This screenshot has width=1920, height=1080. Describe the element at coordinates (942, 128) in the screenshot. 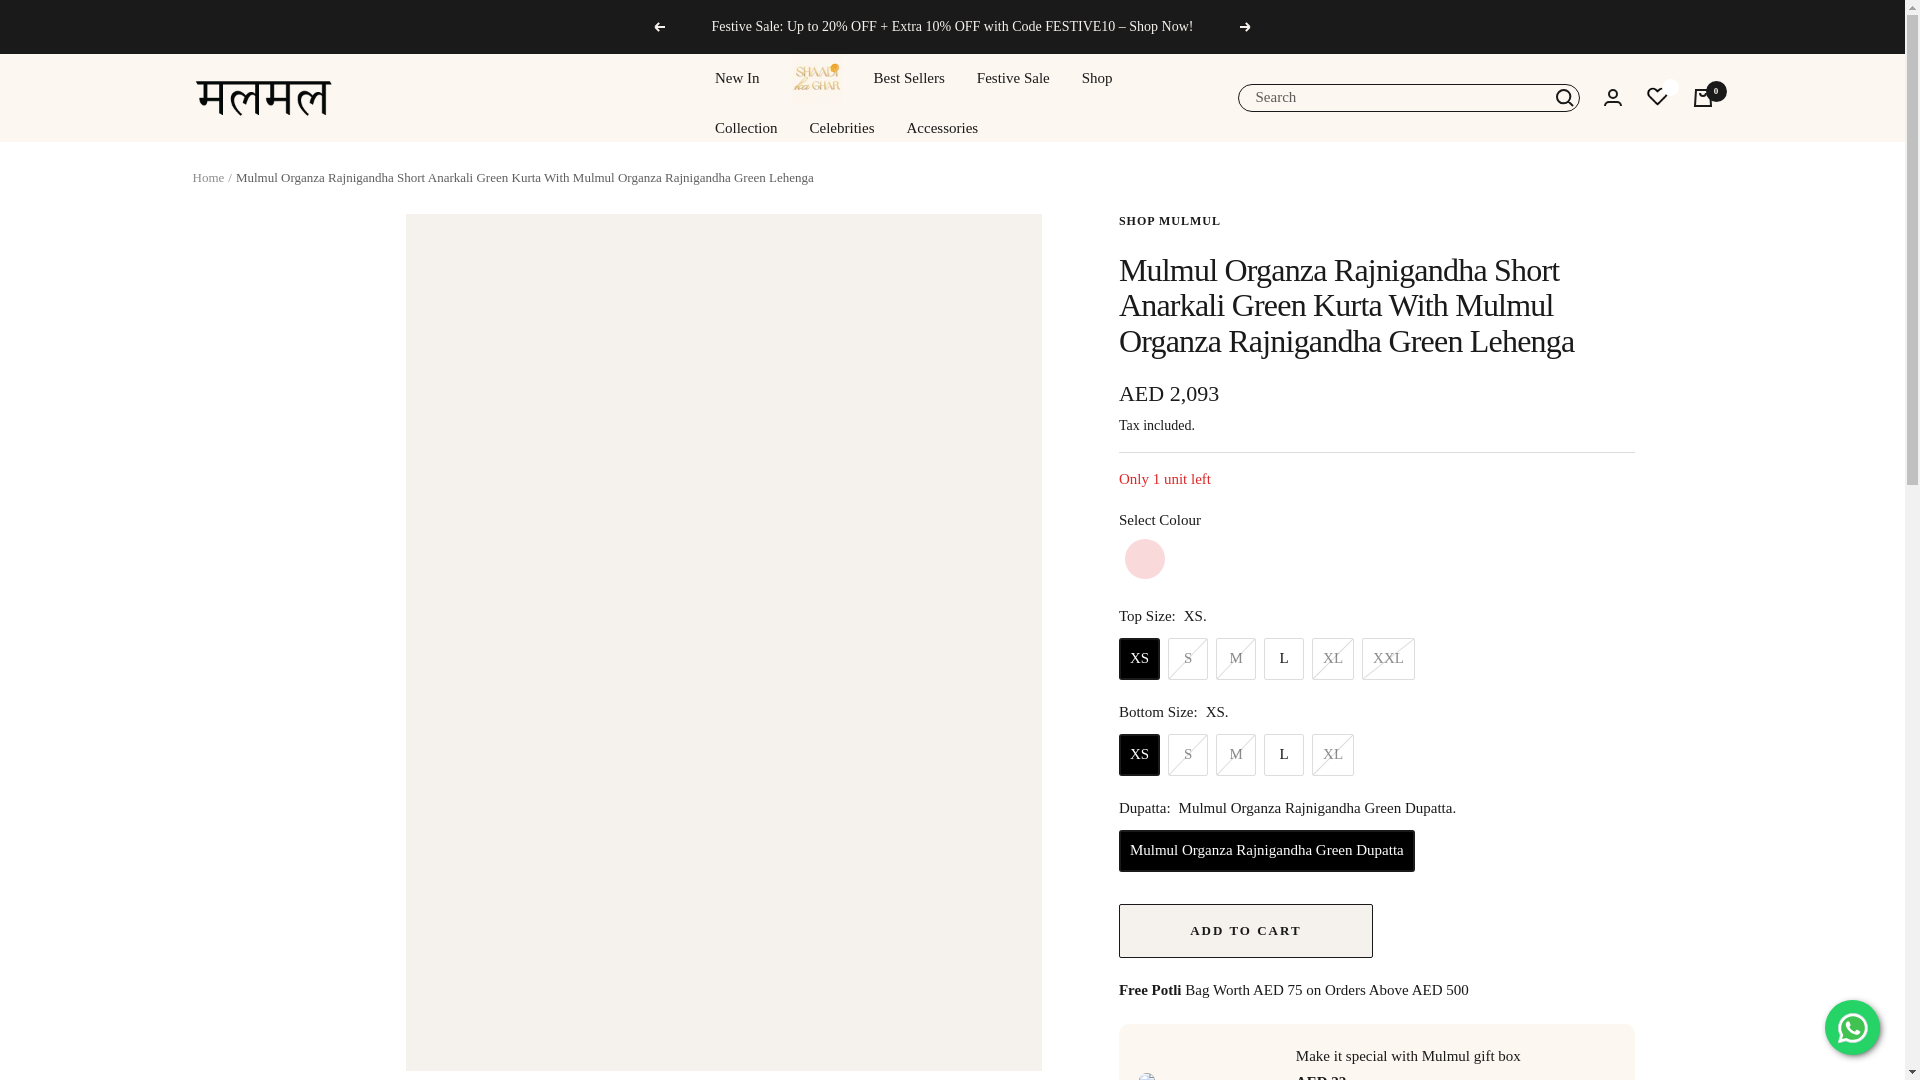

I see `Accessories` at that location.